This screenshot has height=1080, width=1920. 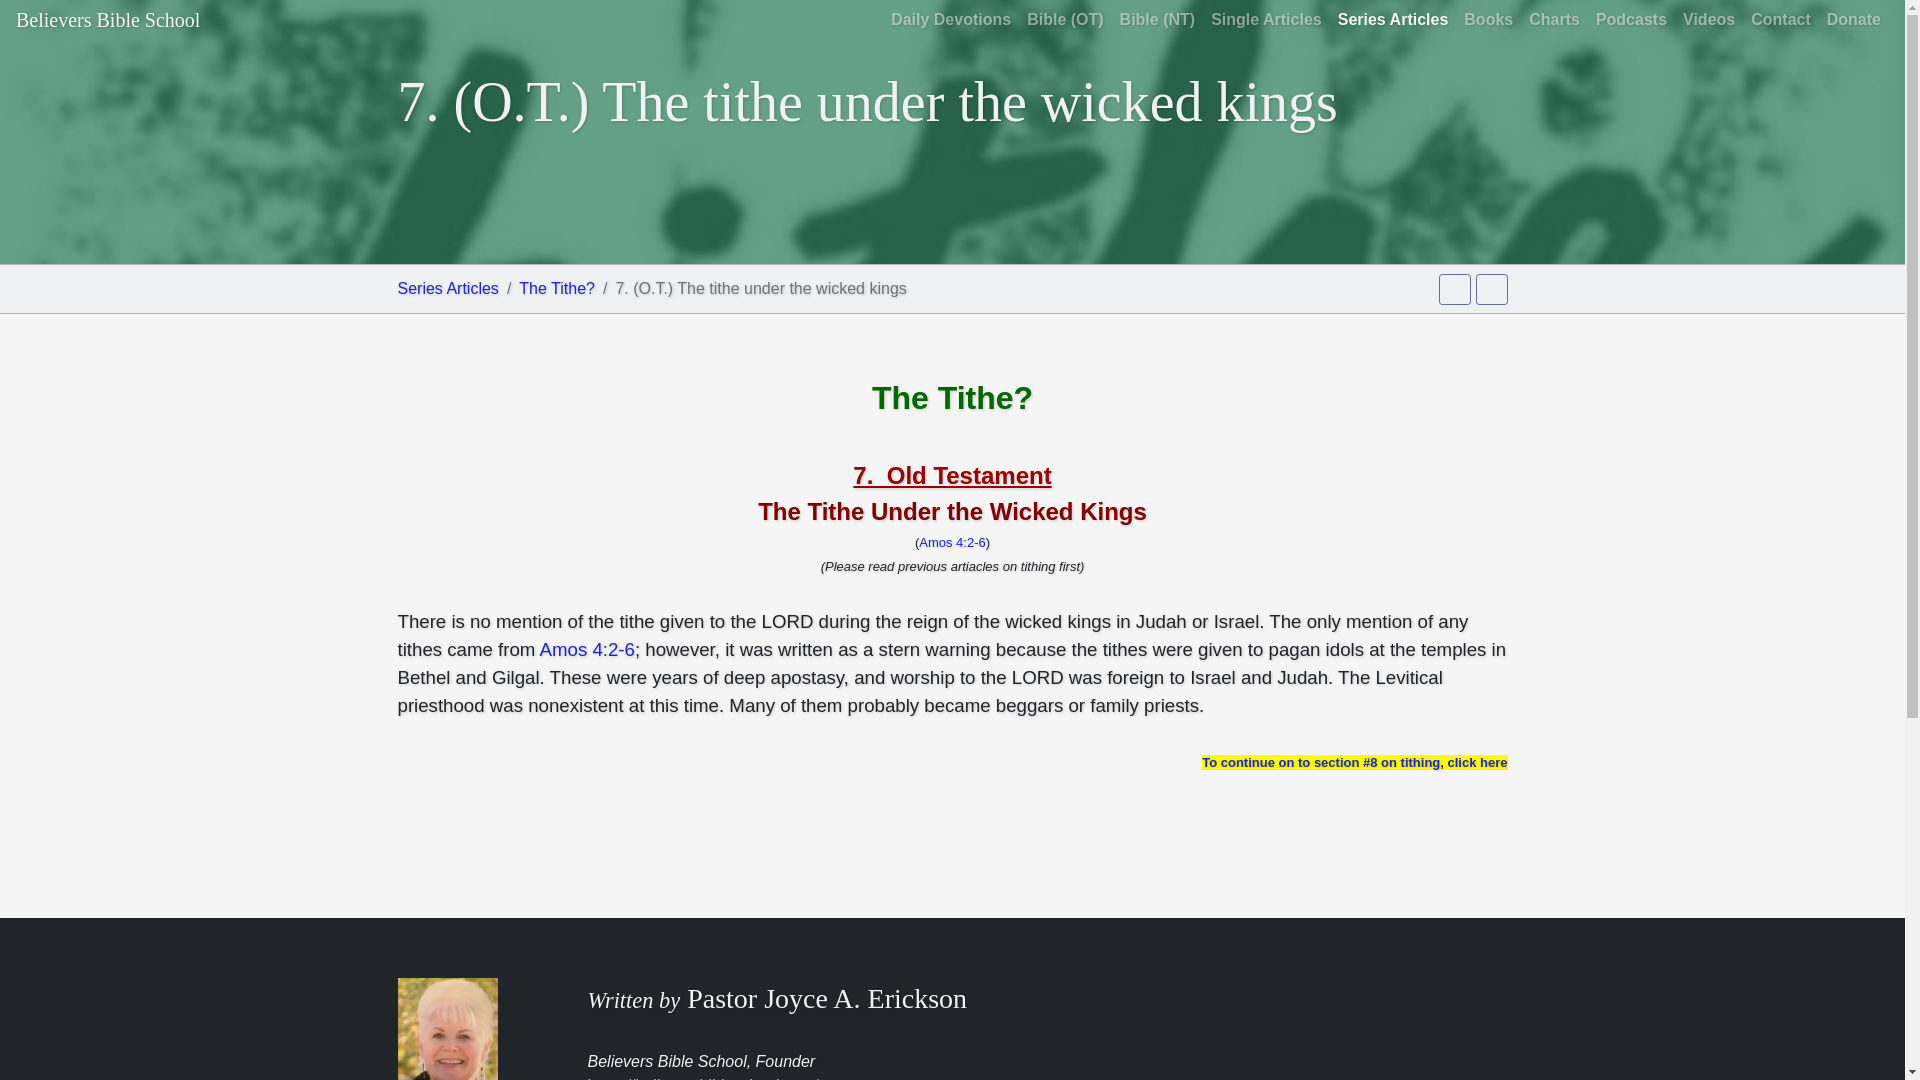 What do you see at coordinates (1780, 20) in the screenshot?
I see `Contact` at bounding box center [1780, 20].